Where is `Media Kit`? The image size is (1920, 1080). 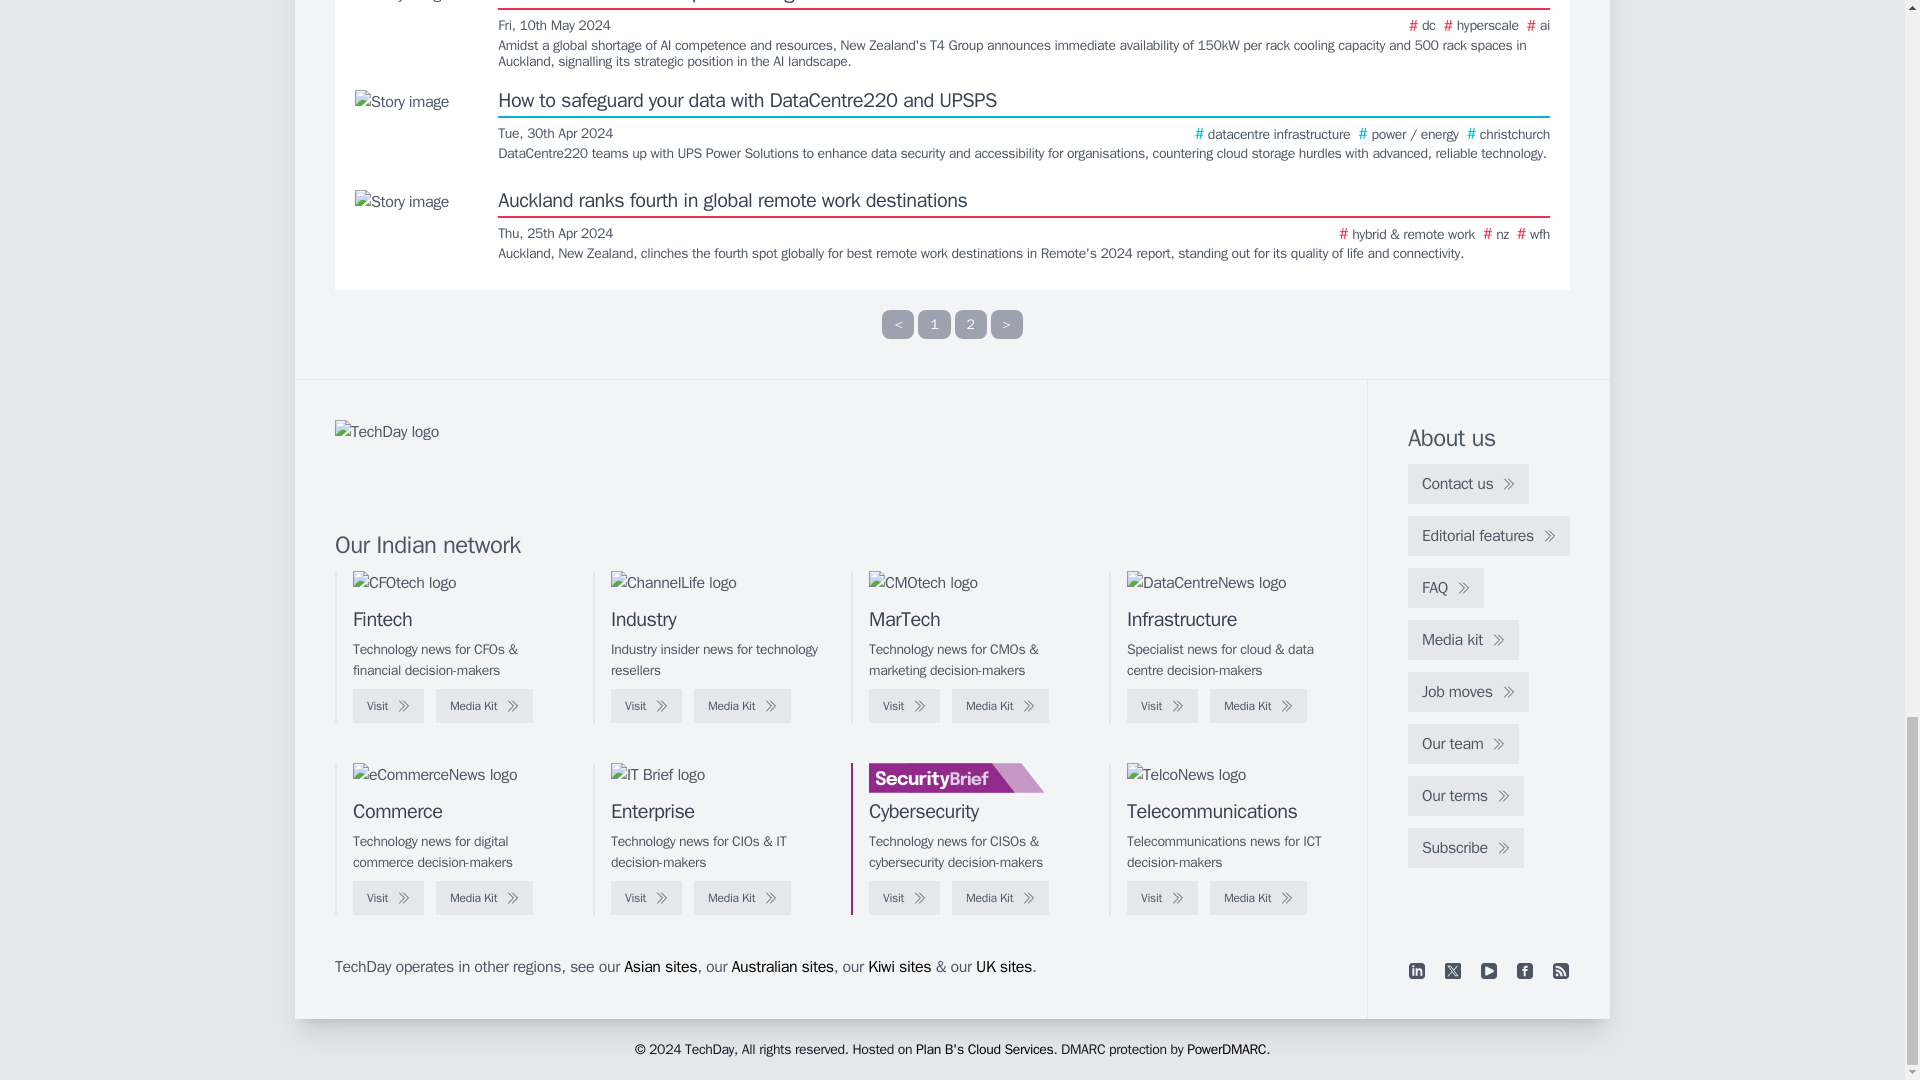 Media Kit is located at coordinates (484, 706).